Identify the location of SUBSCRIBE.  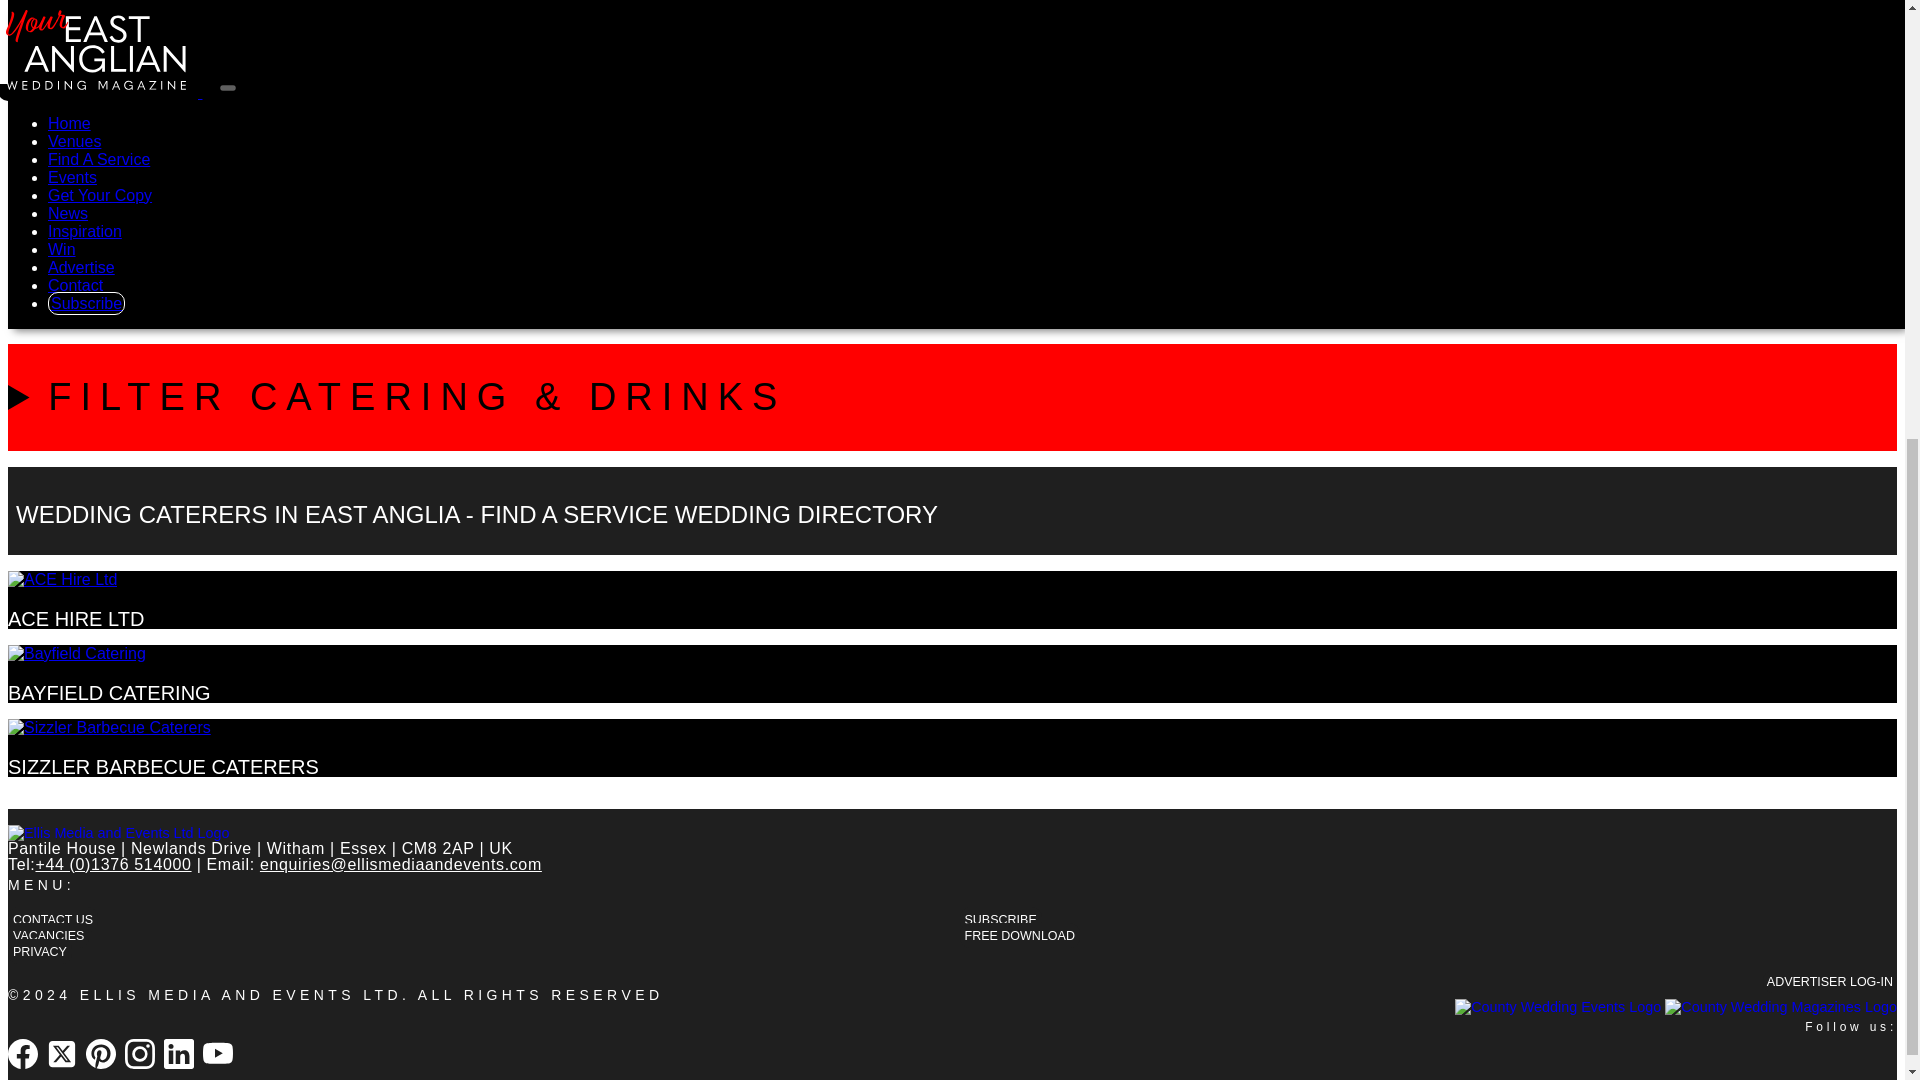
(1001, 920).